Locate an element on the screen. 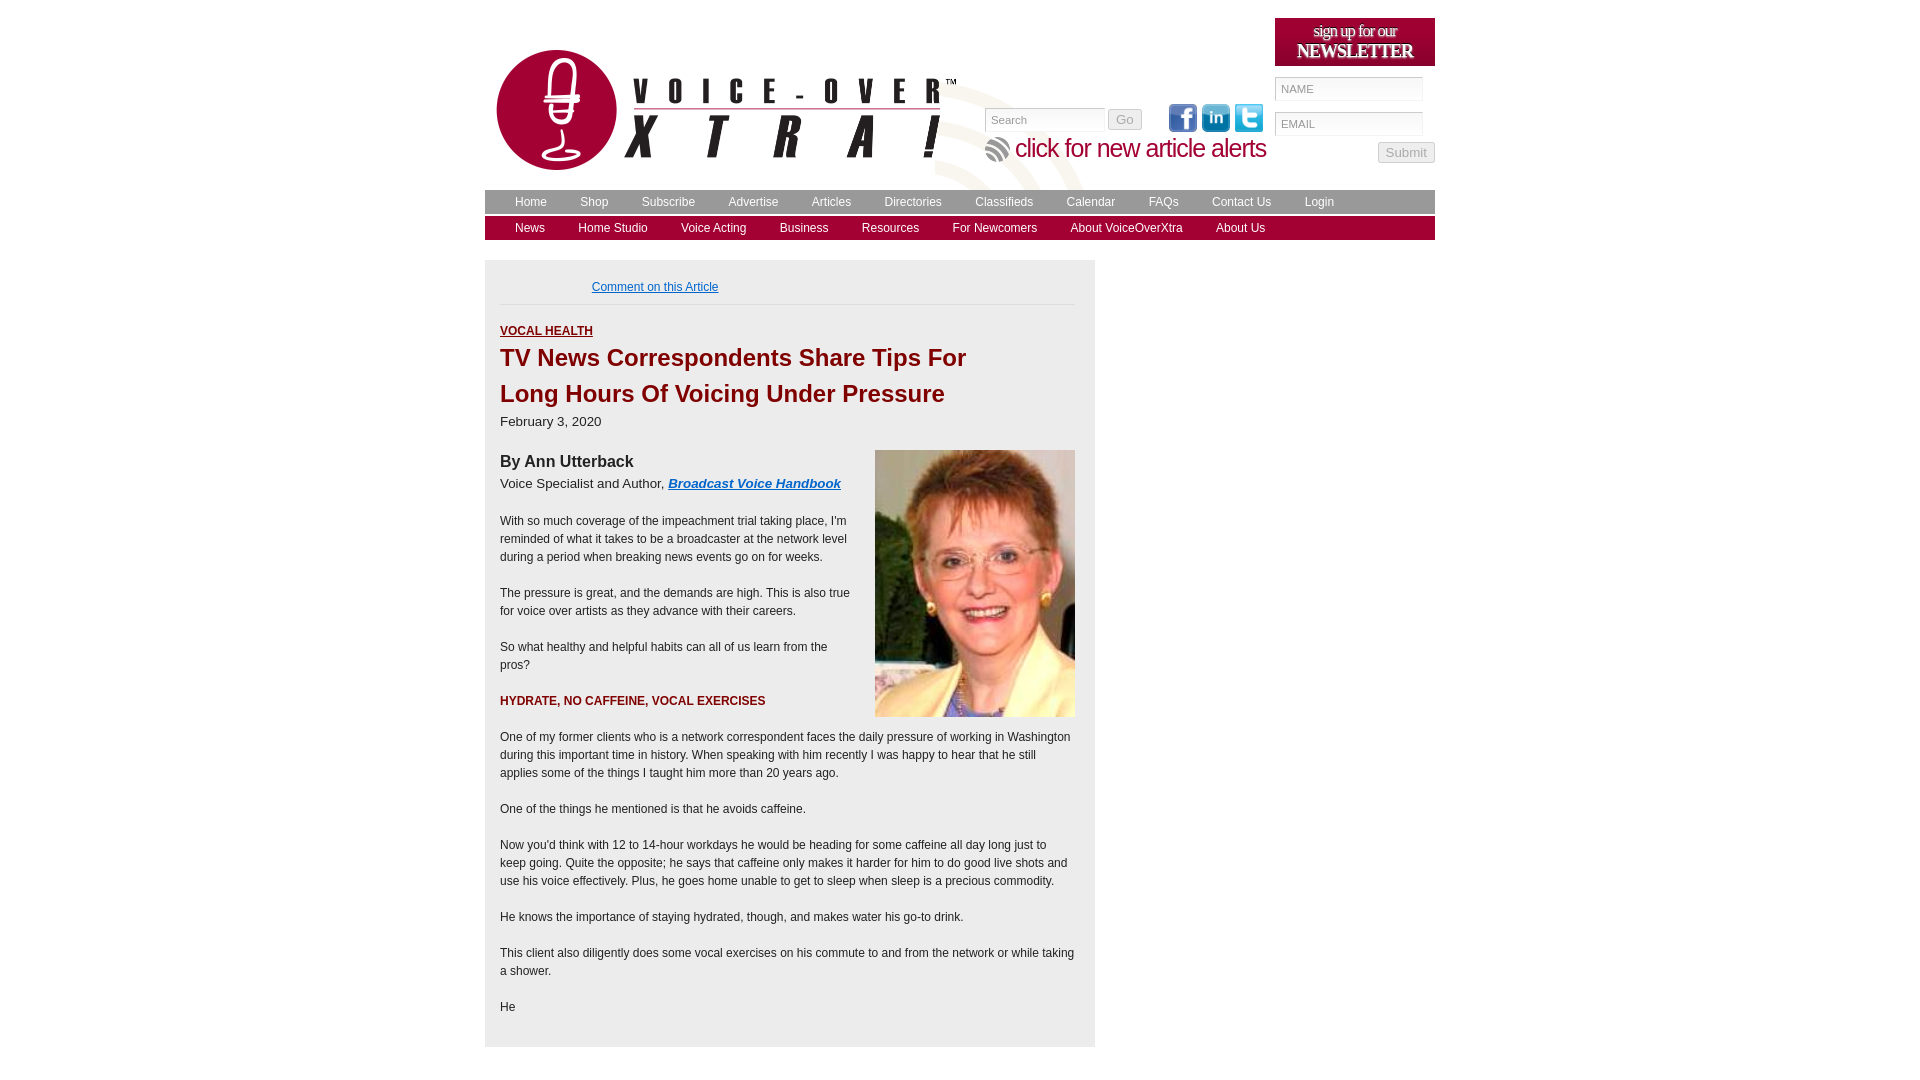 This screenshot has height=1080, width=1920. About VoiceOverXtra is located at coordinates (1122, 228).